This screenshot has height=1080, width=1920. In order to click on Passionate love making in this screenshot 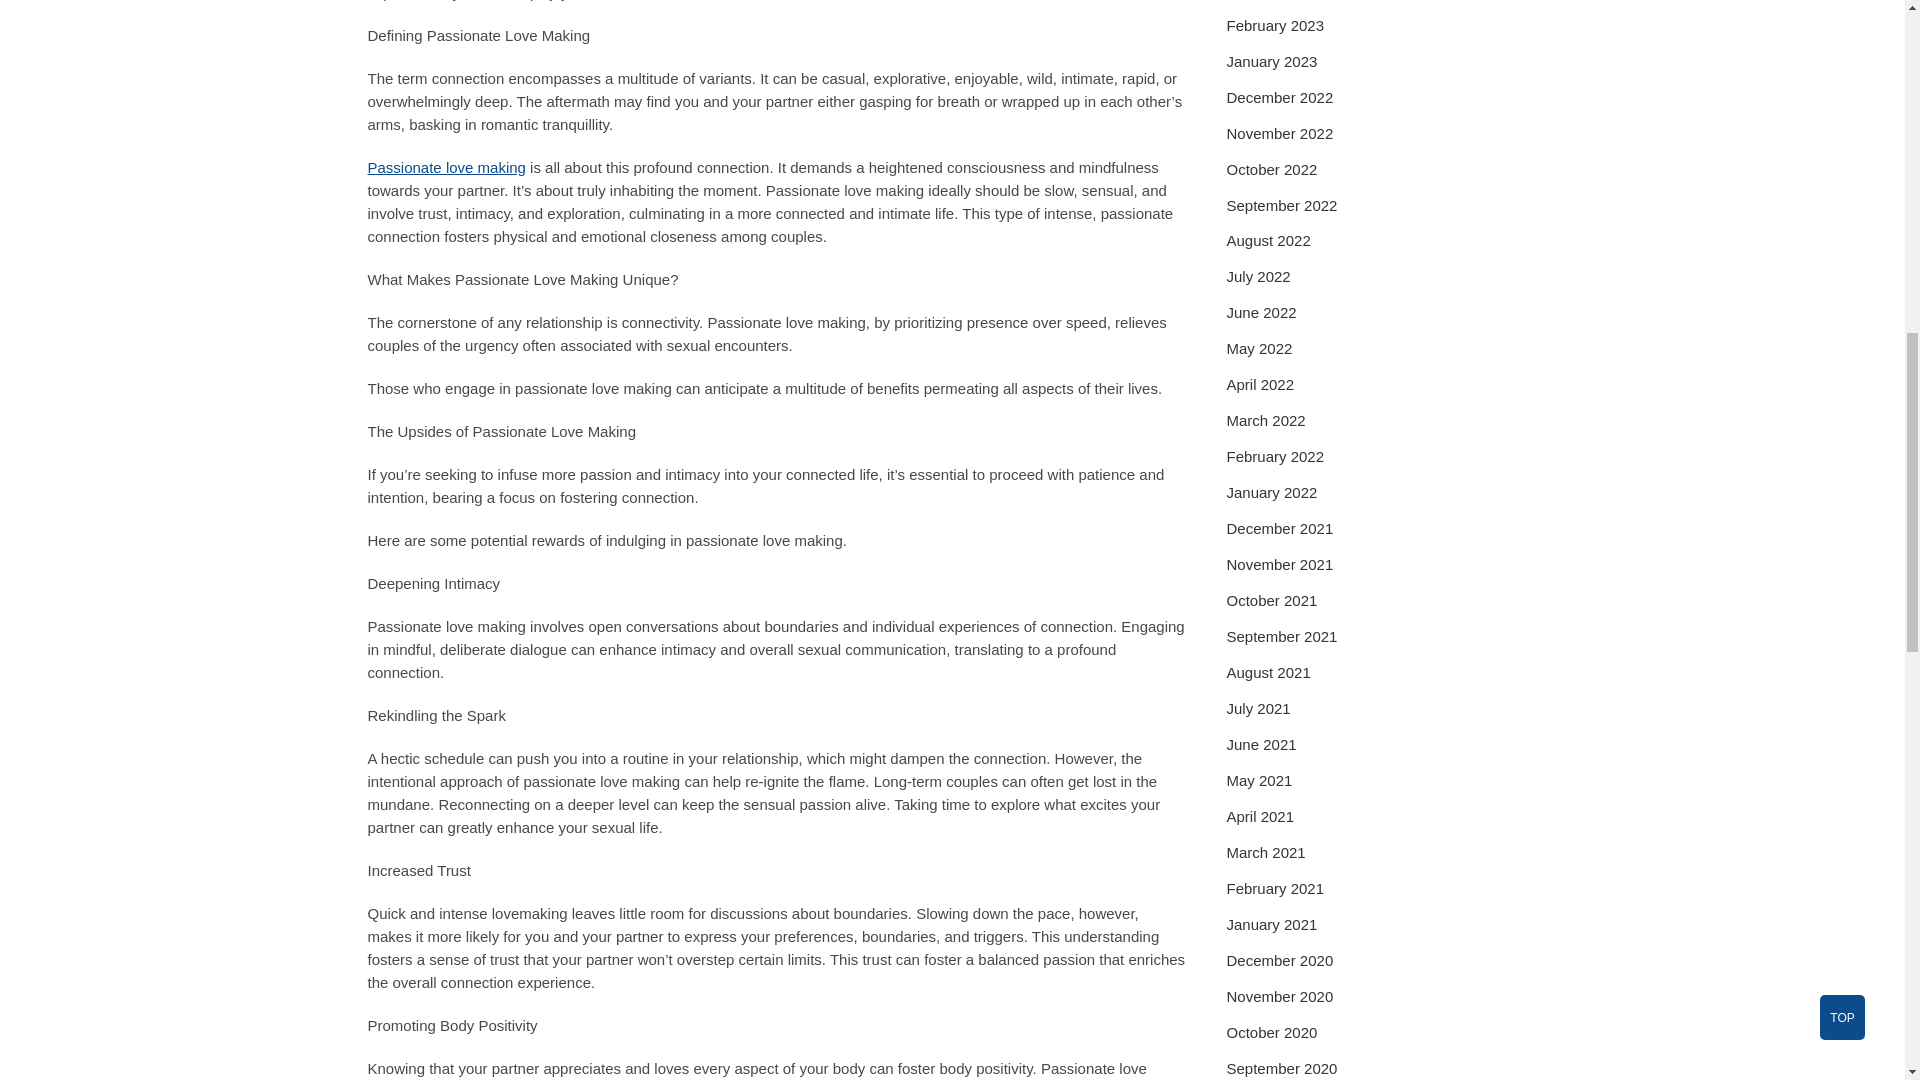, I will do `click(447, 167)`.